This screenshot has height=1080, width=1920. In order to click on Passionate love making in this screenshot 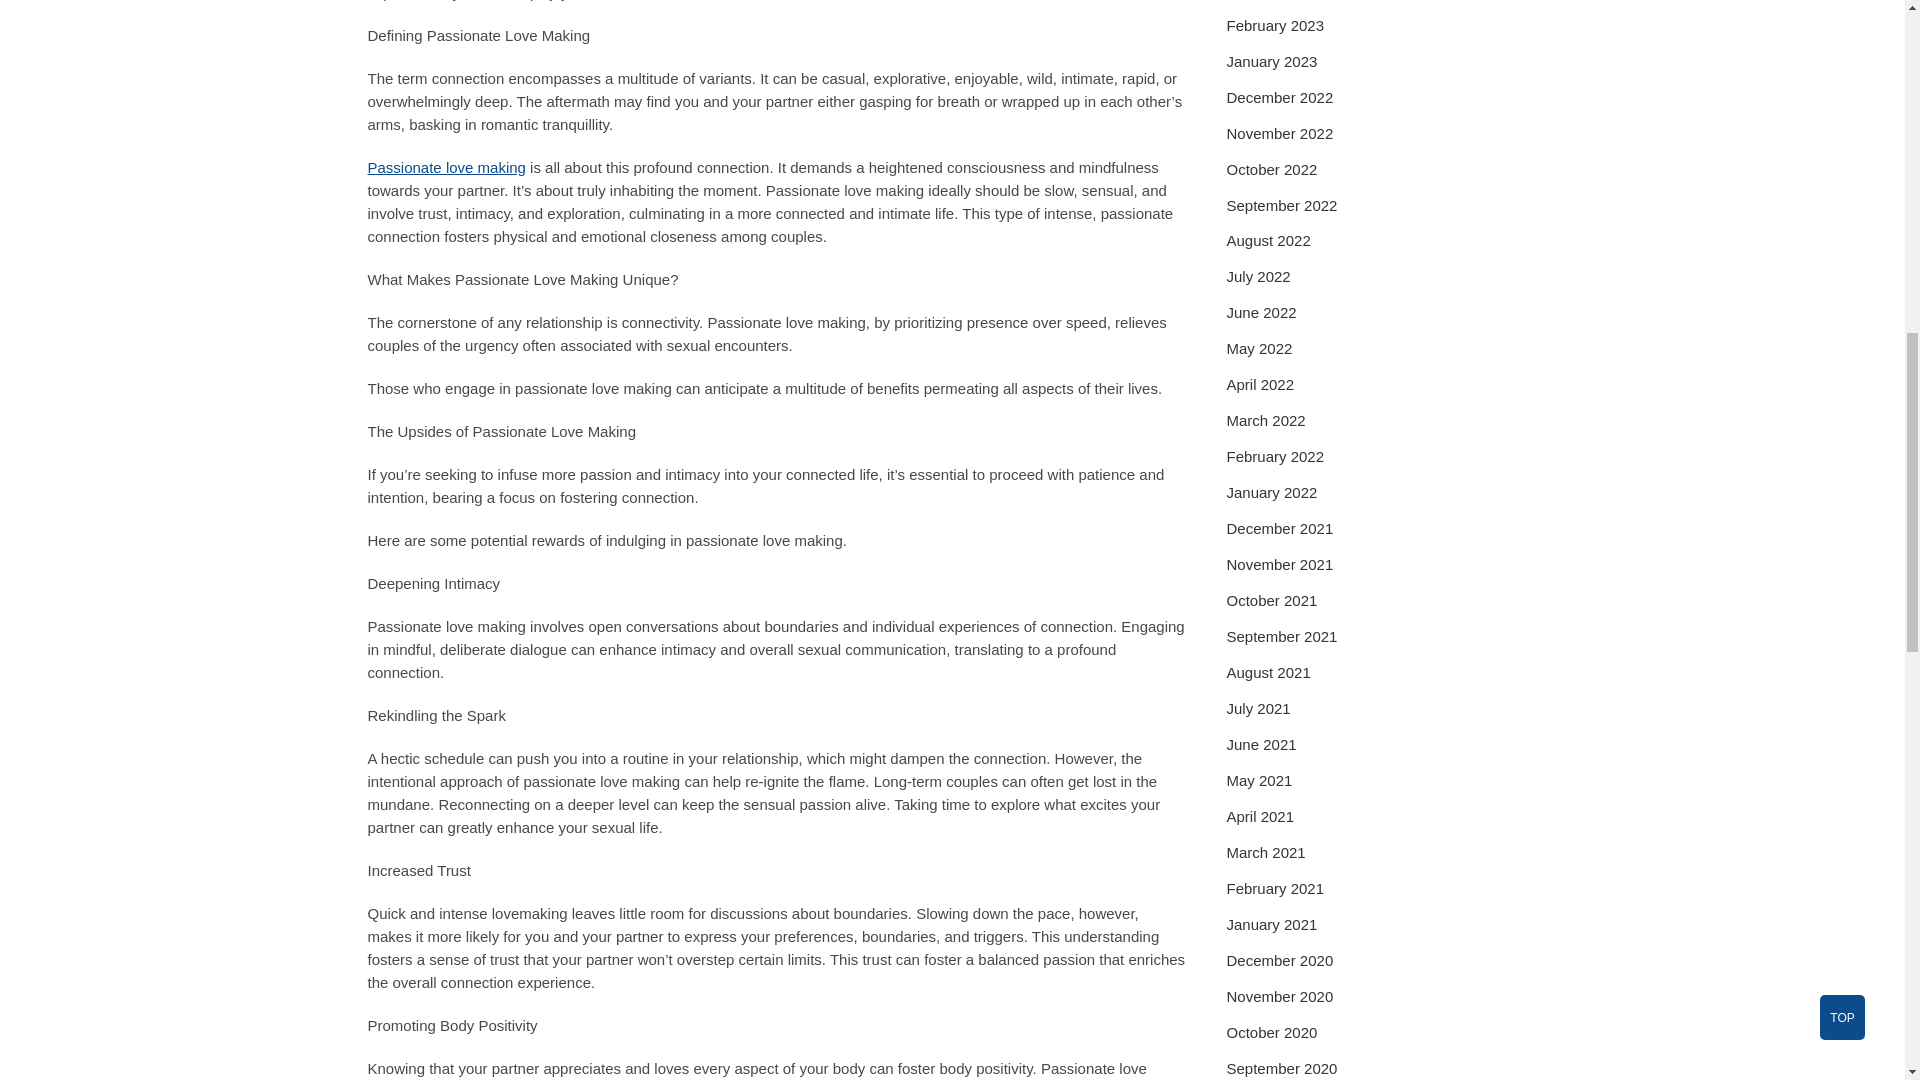, I will do `click(447, 167)`.